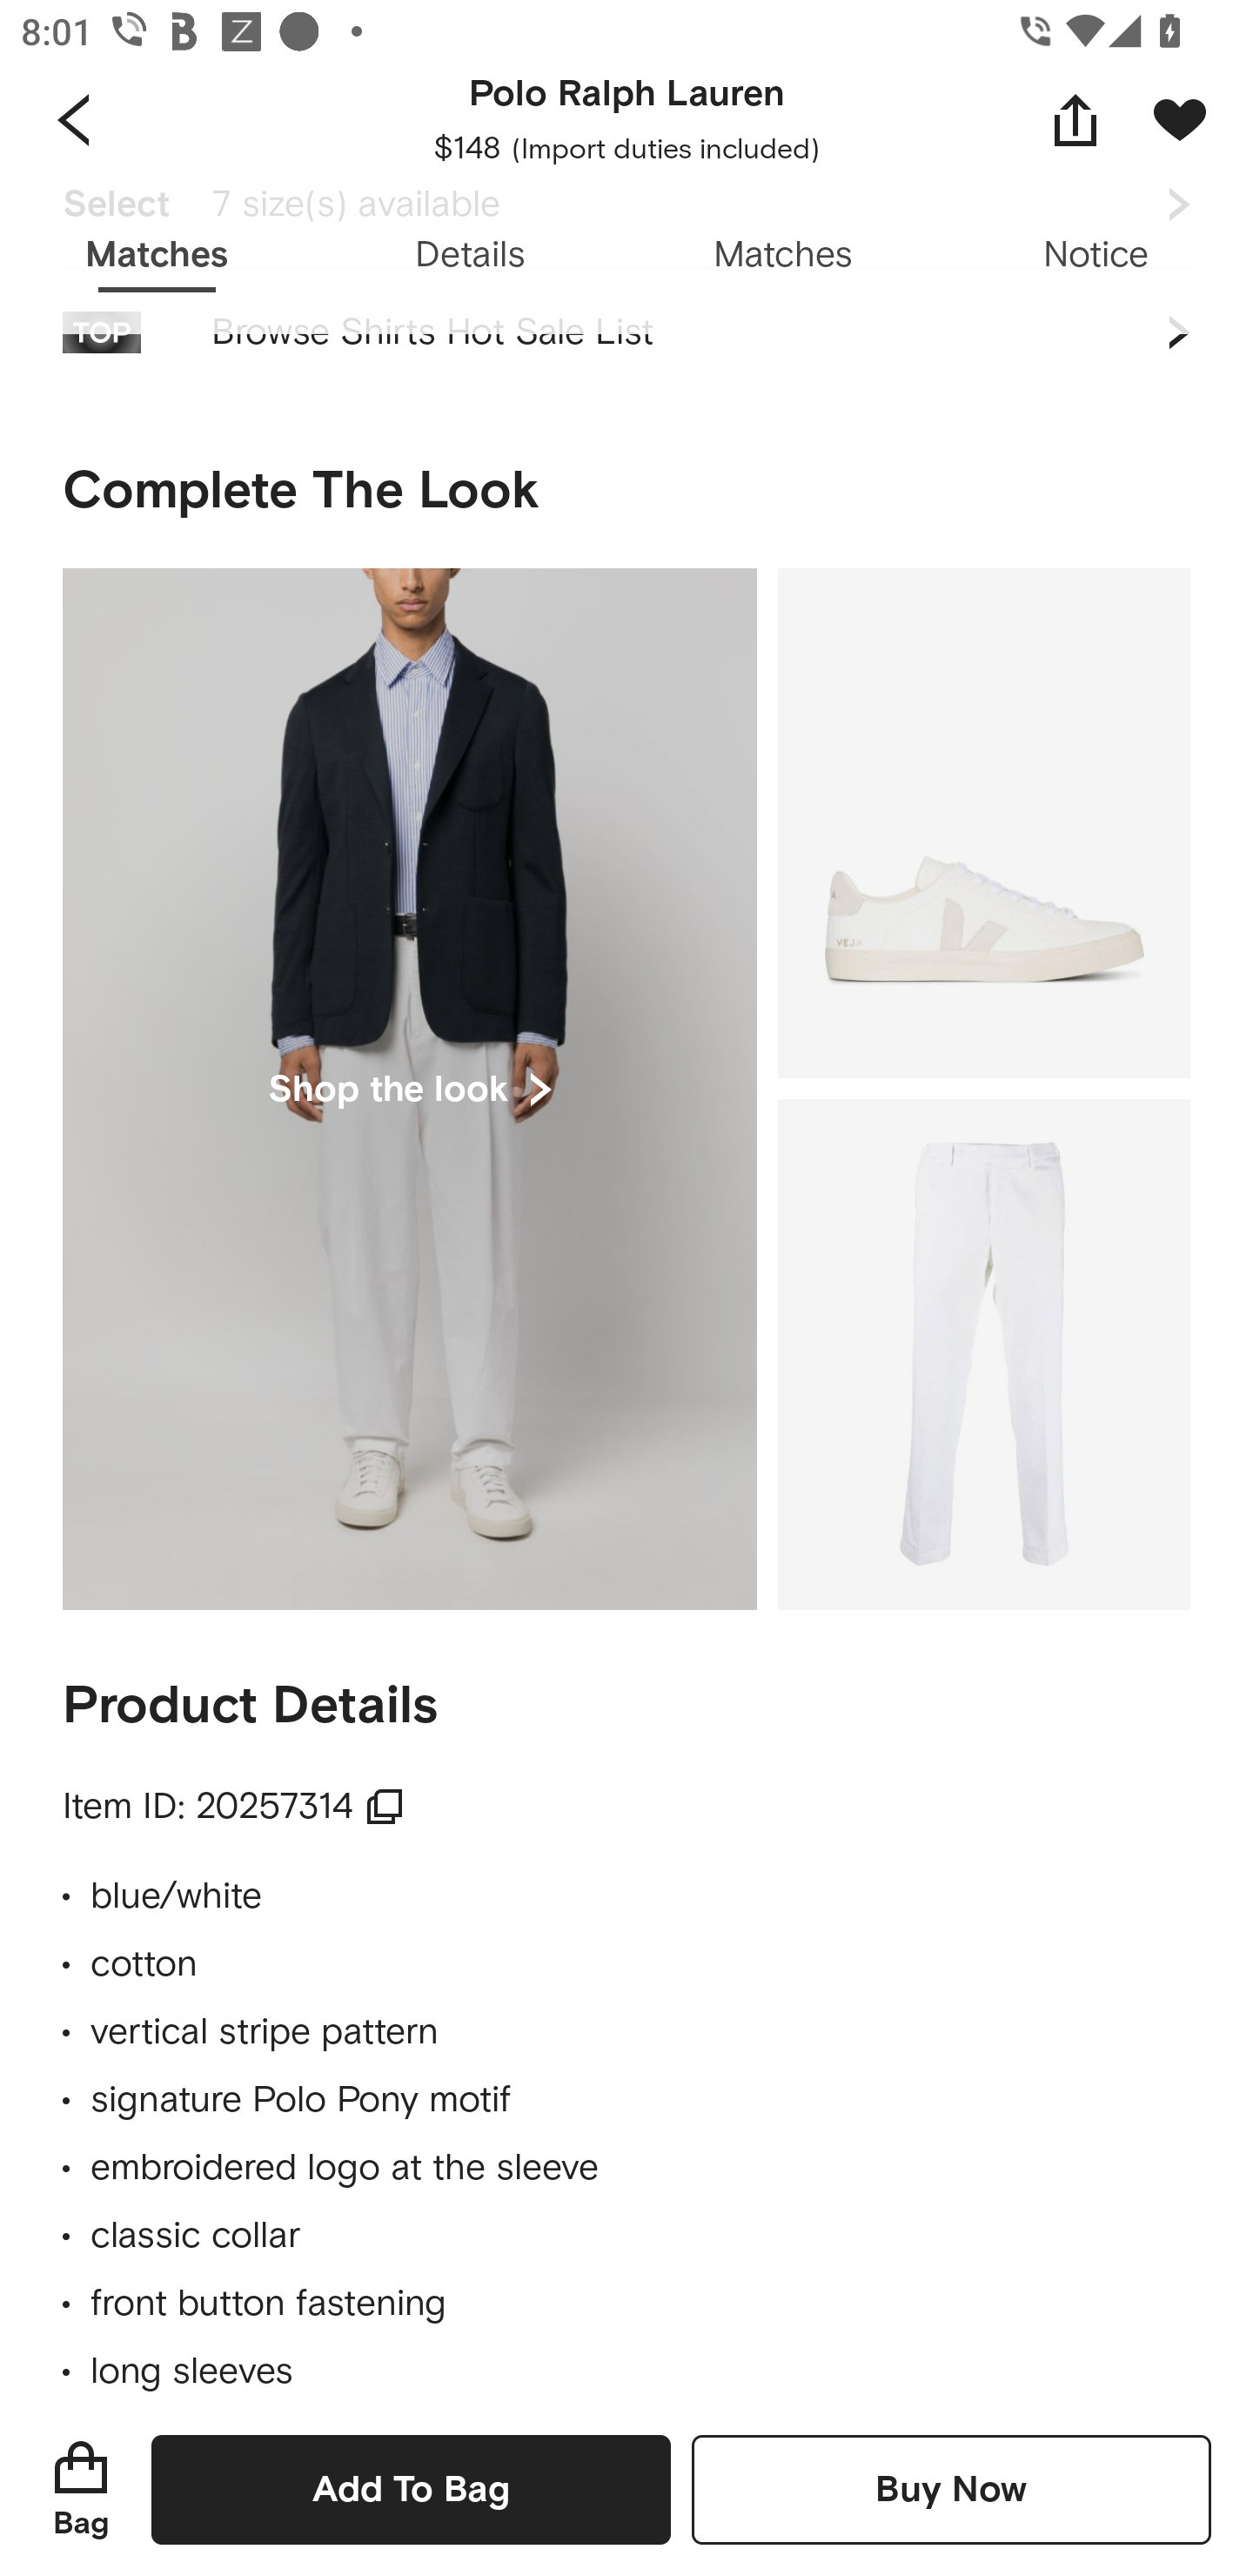 Image resolution: width=1253 pixels, height=2576 pixels. What do you see at coordinates (783, 256) in the screenshot?
I see `Matches` at bounding box center [783, 256].